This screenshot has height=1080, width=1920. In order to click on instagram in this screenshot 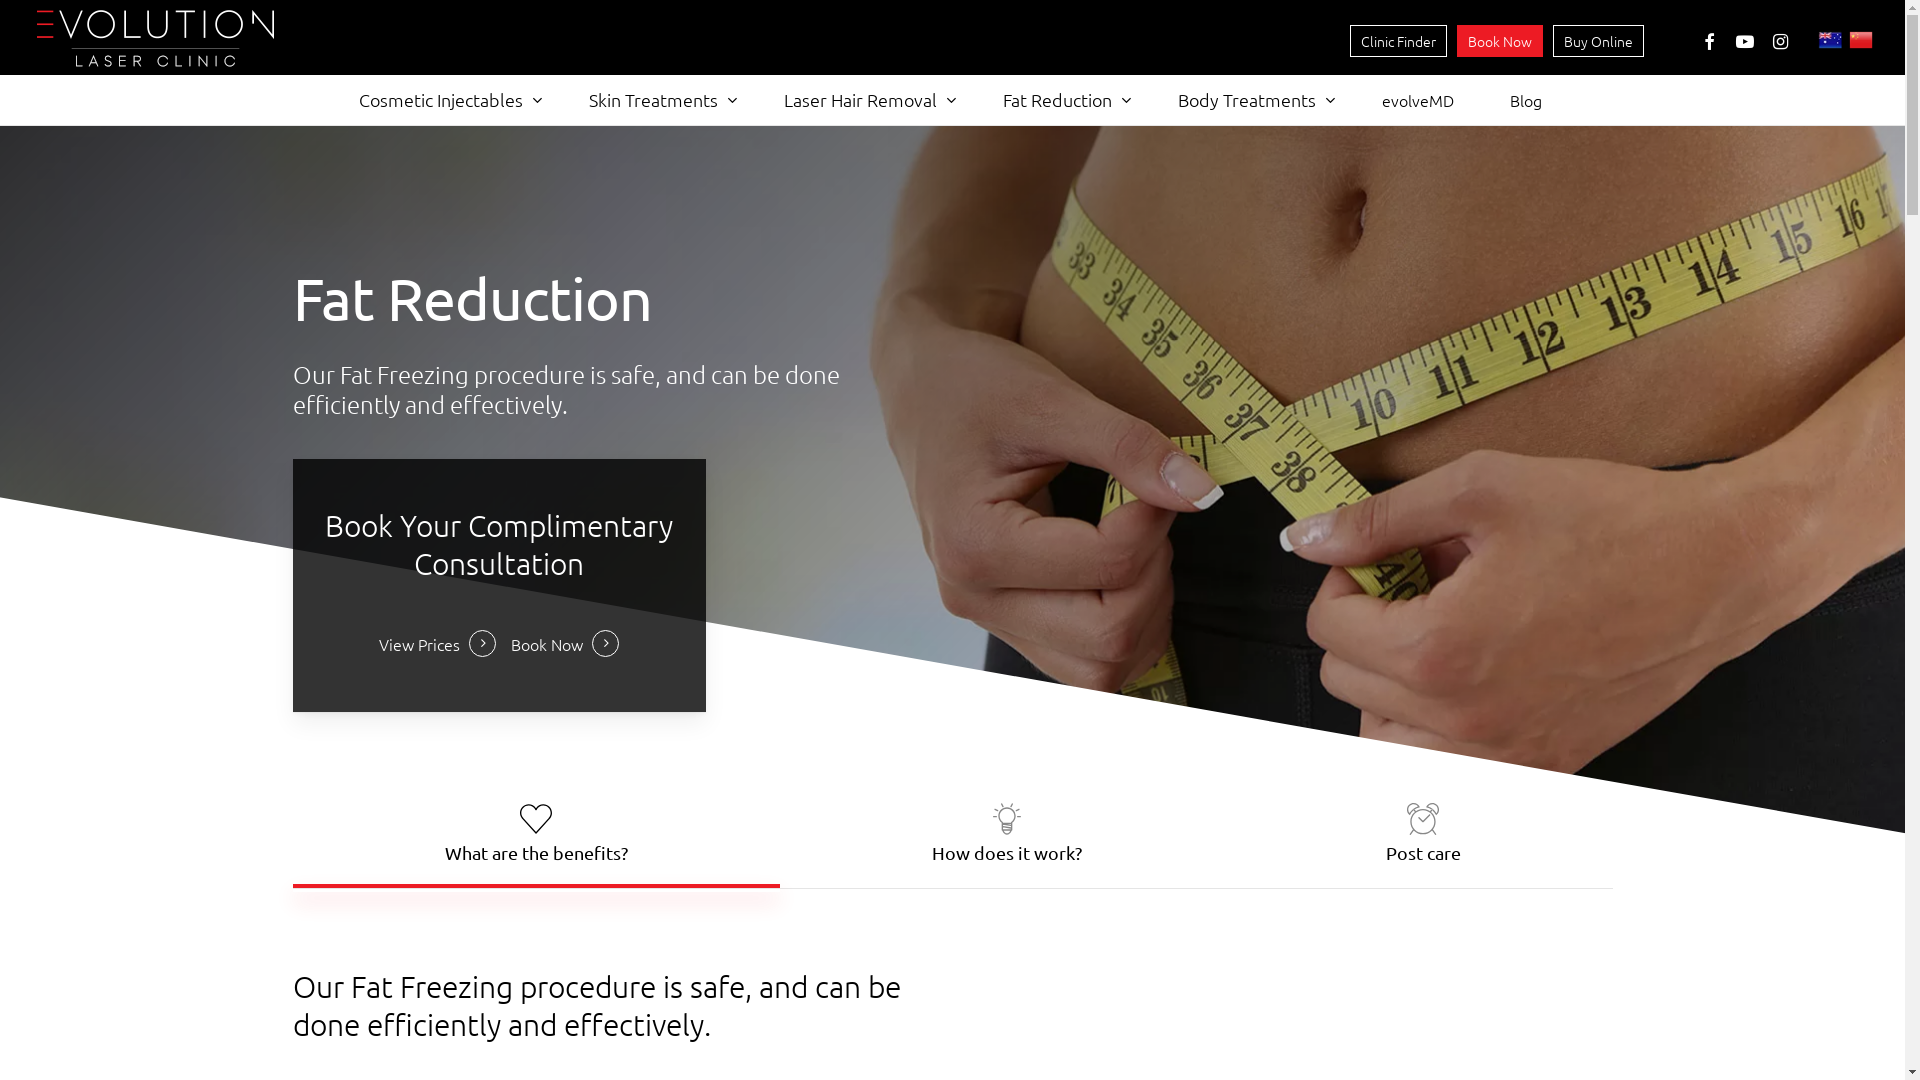, I will do `click(1781, 40)`.